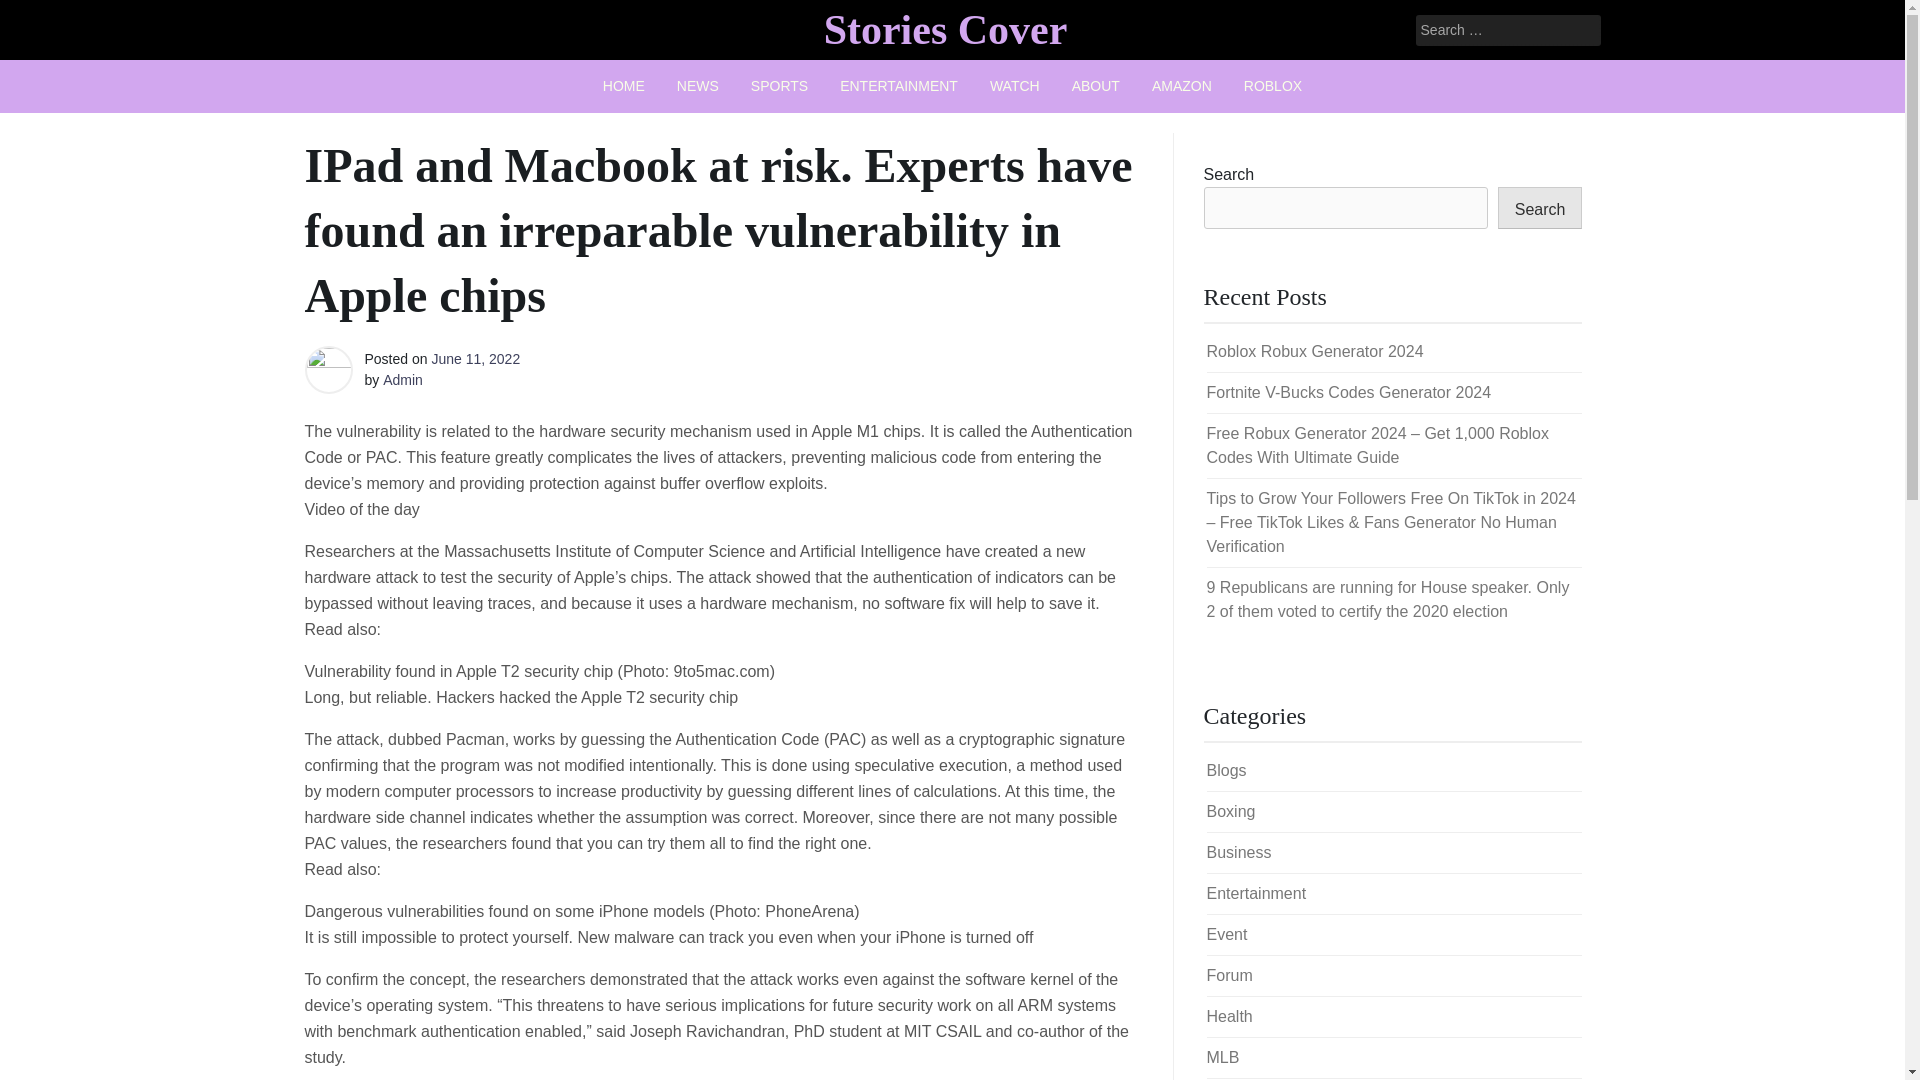 The height and width of the screenshot is (1080, 1920). Describe the element at coordinates (1096, 86) in the screenshot. I see `ABOUT` at that location.